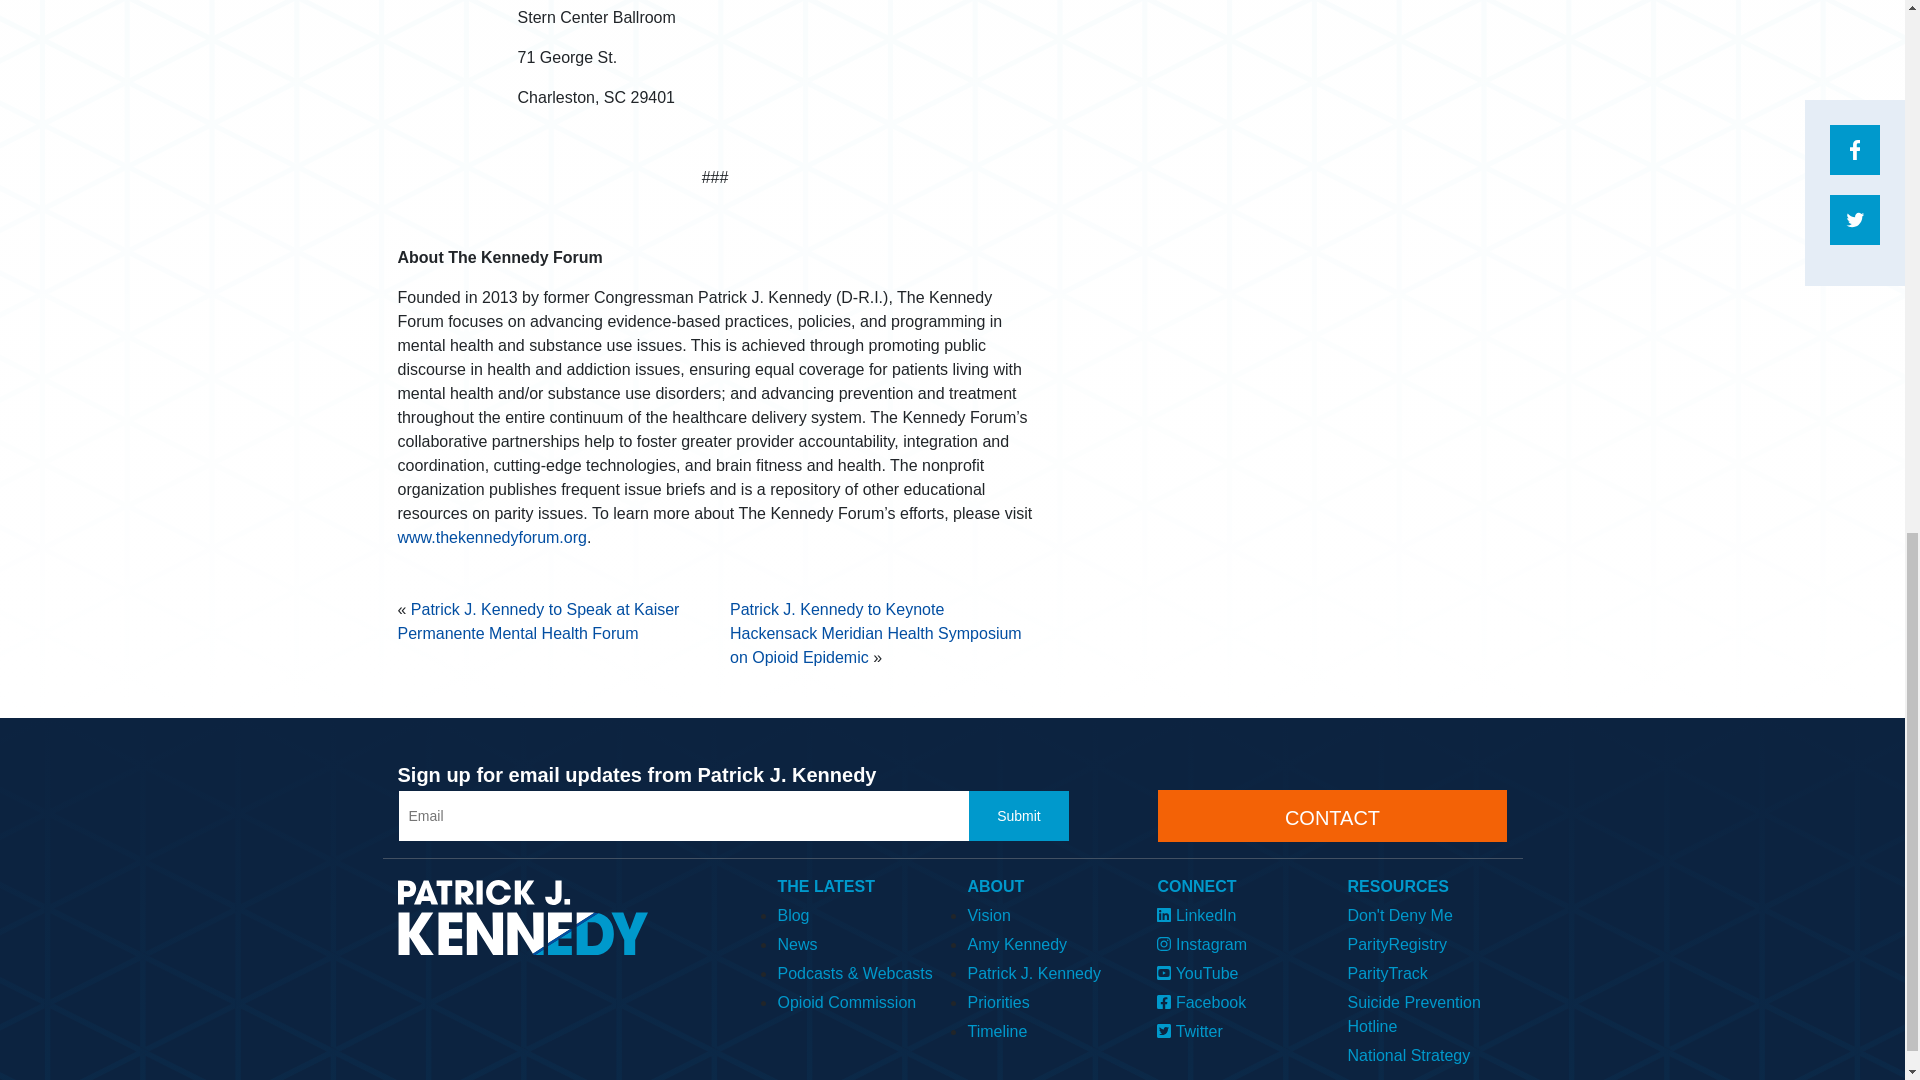  Describe the element at coordinates (1047, 912) in the screenshot. I see `Vision` at that location.